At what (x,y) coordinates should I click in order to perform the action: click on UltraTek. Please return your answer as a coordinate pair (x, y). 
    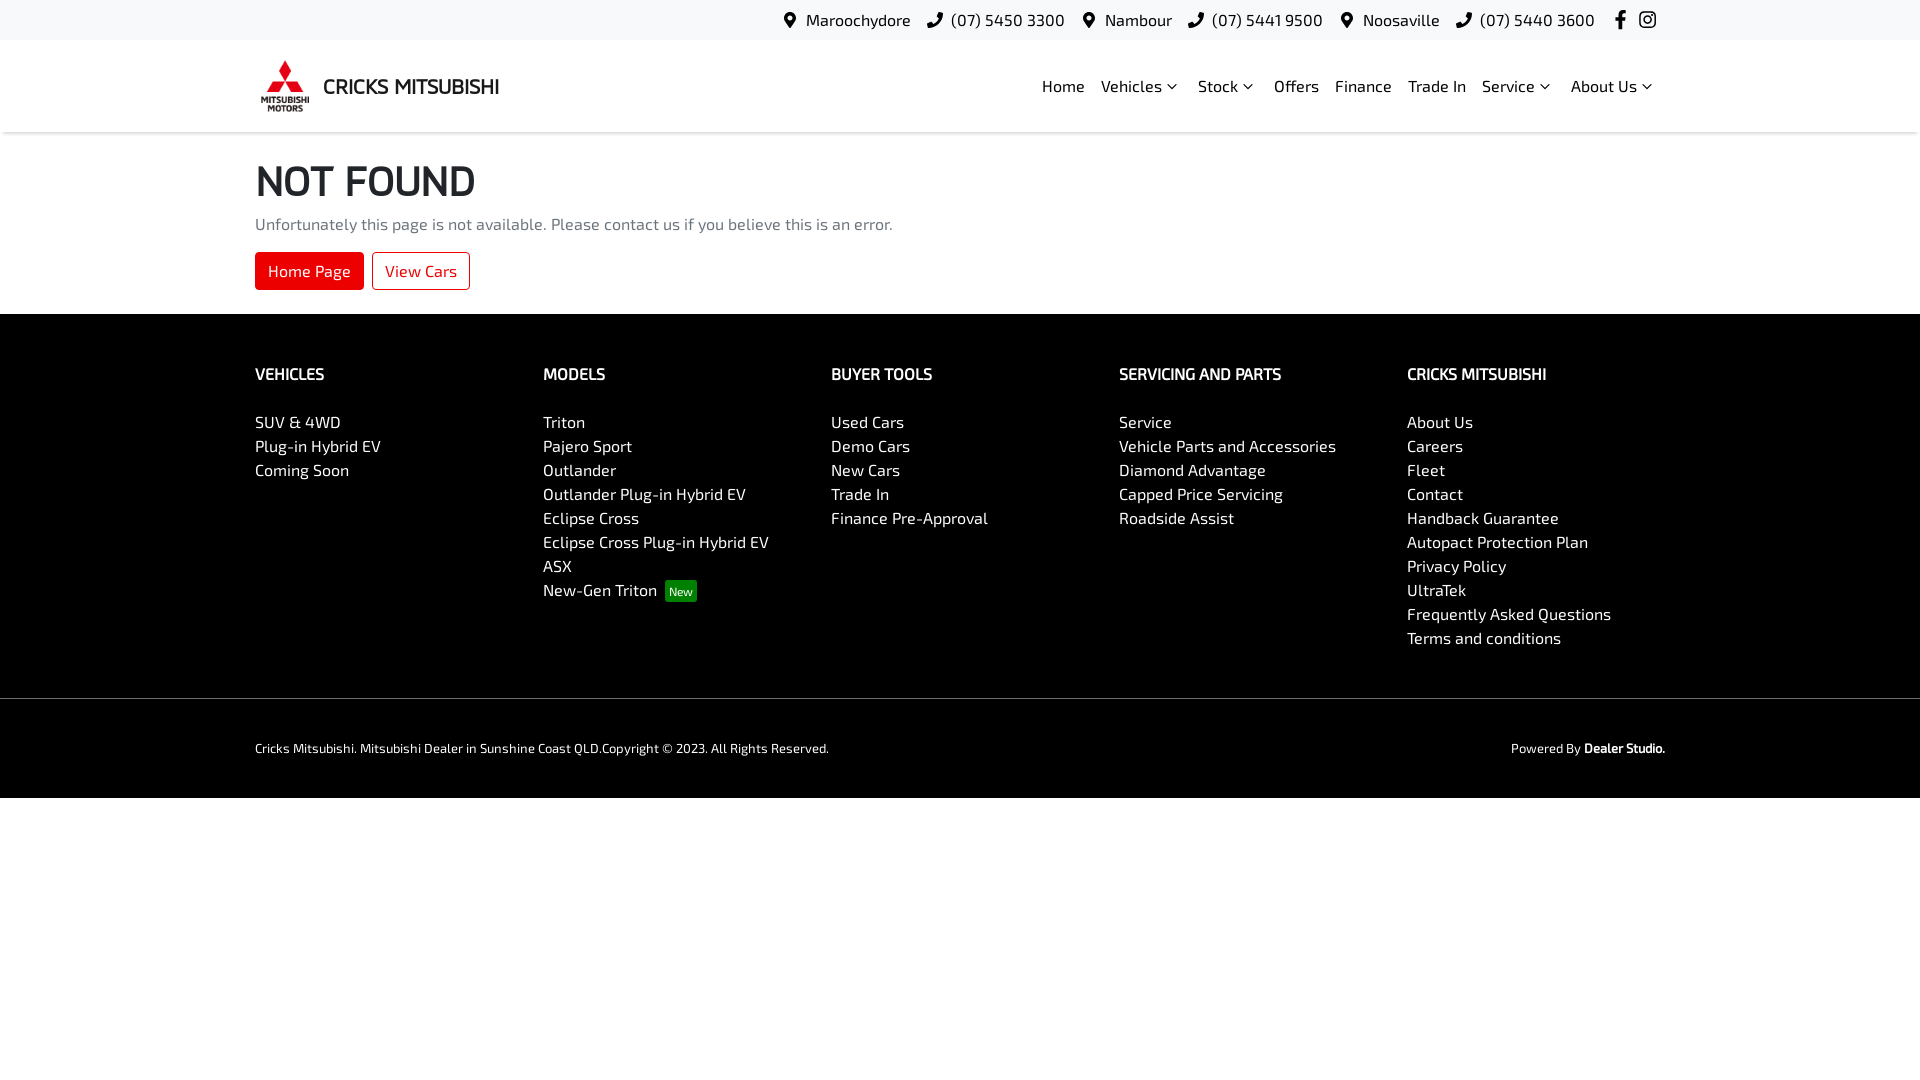
    Looking at the image, I should click on (1436, 590).